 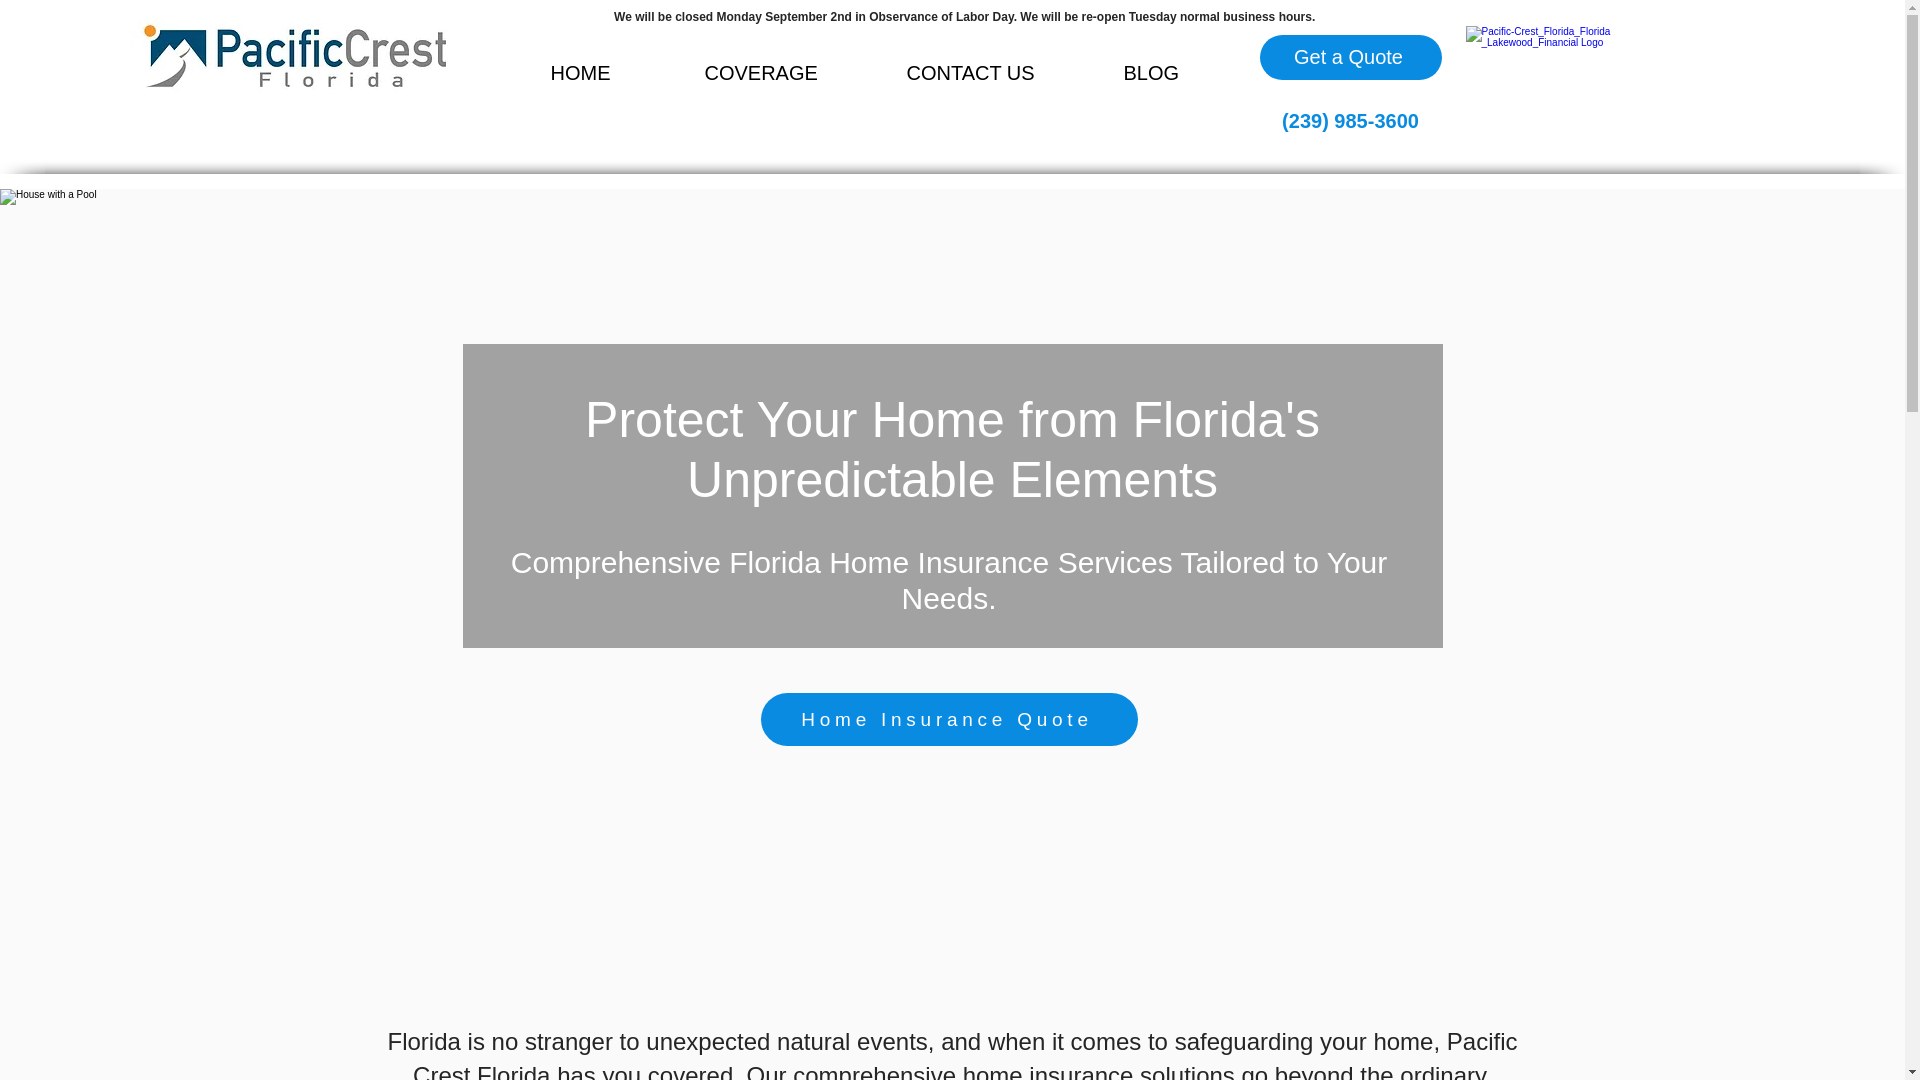 I want to click on HOME, so click(x=612, y=73).